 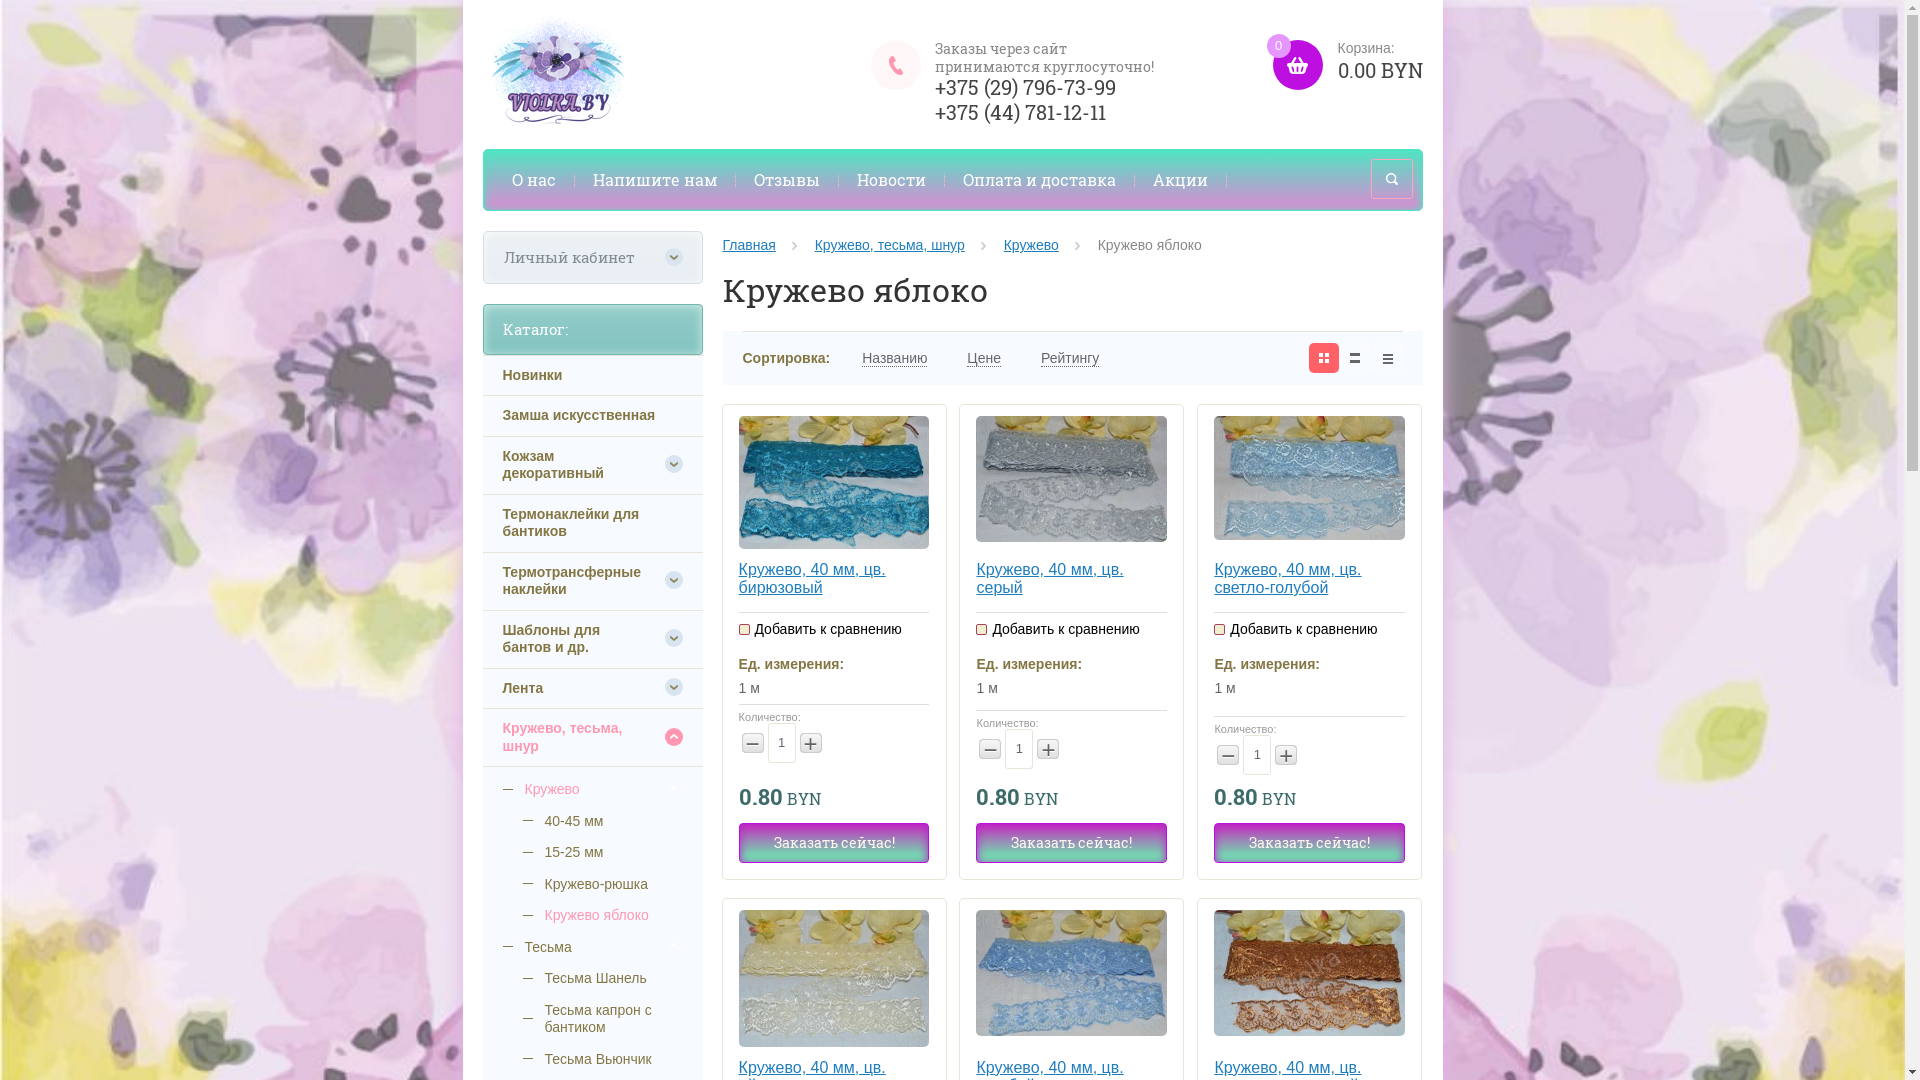 What do you see at coordinates (1286, 755) in the screenshot?
I see `+` at bounding box center [1286, 755].